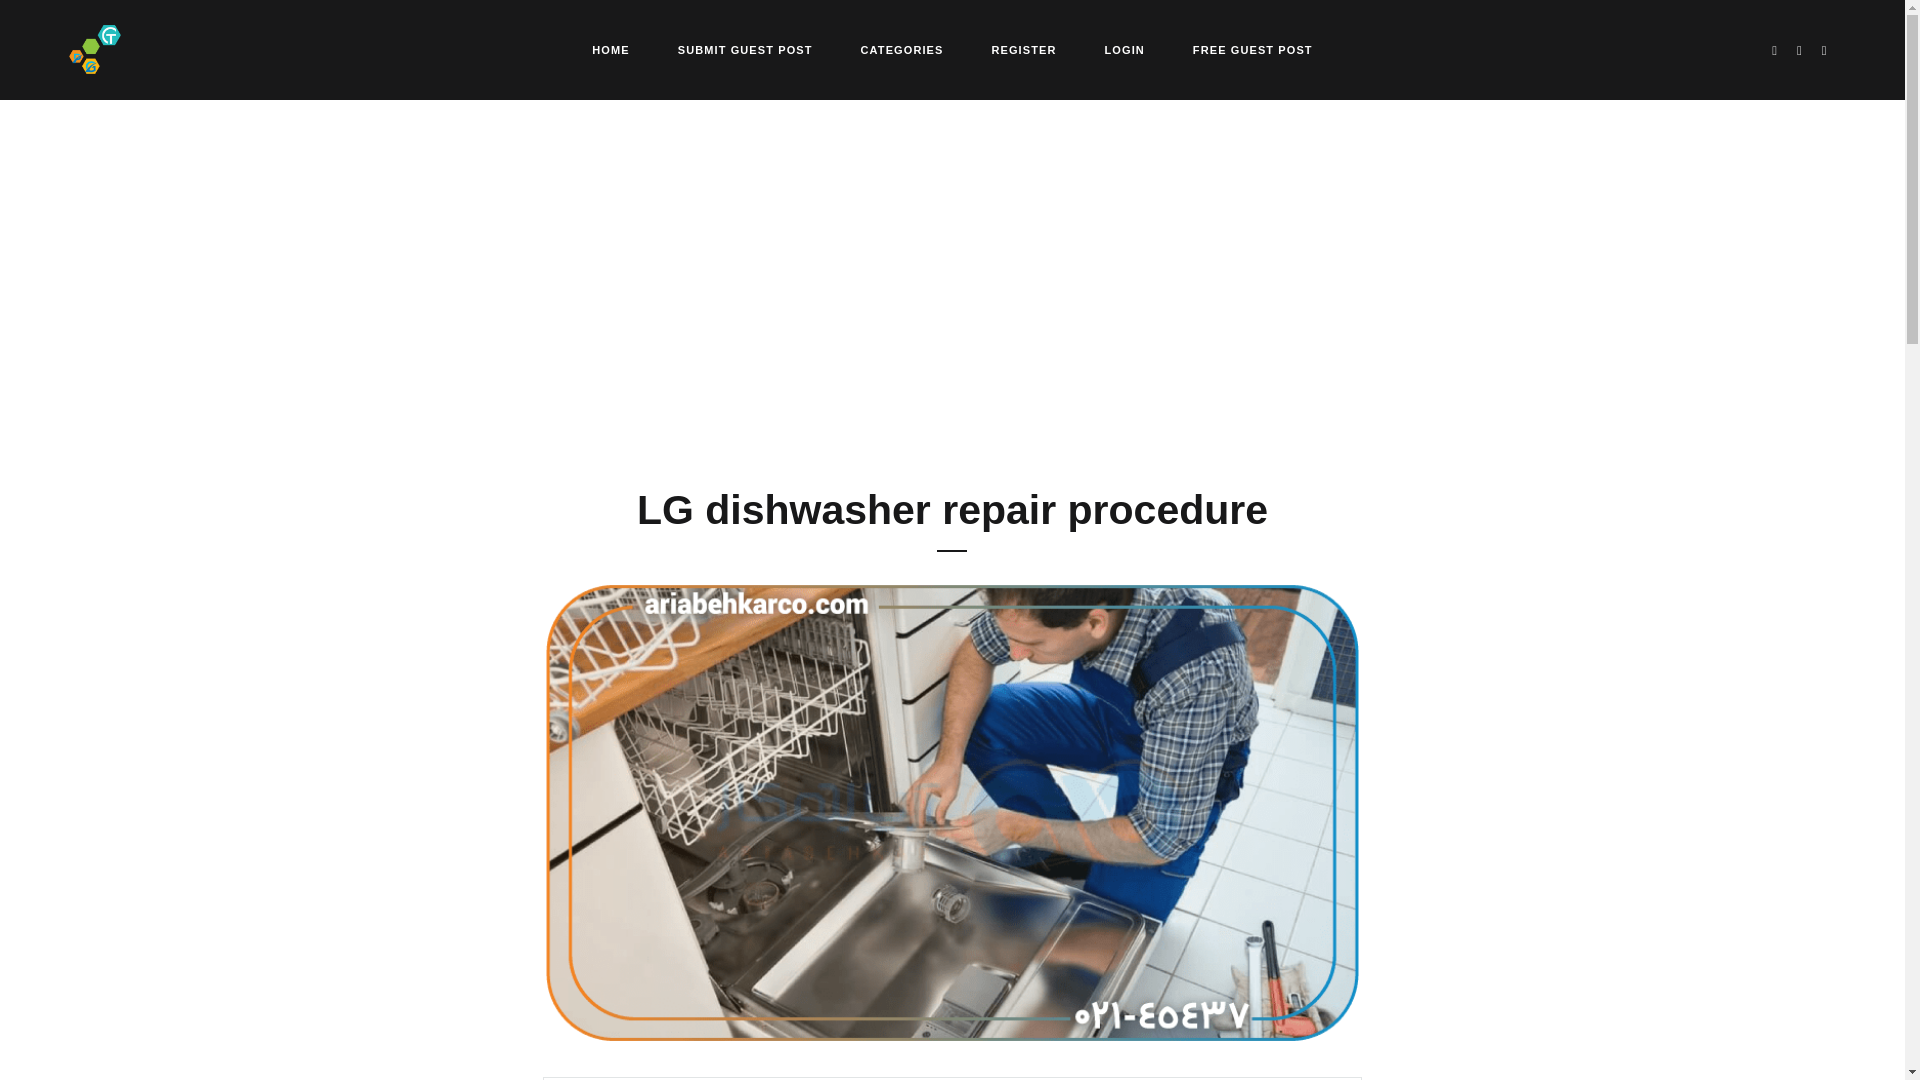 The image size is (1920, 1080). What do you see at coordinates (1023, 50) in the screenshot?
I see `REGISTER` at bounding box center [1023, 50].